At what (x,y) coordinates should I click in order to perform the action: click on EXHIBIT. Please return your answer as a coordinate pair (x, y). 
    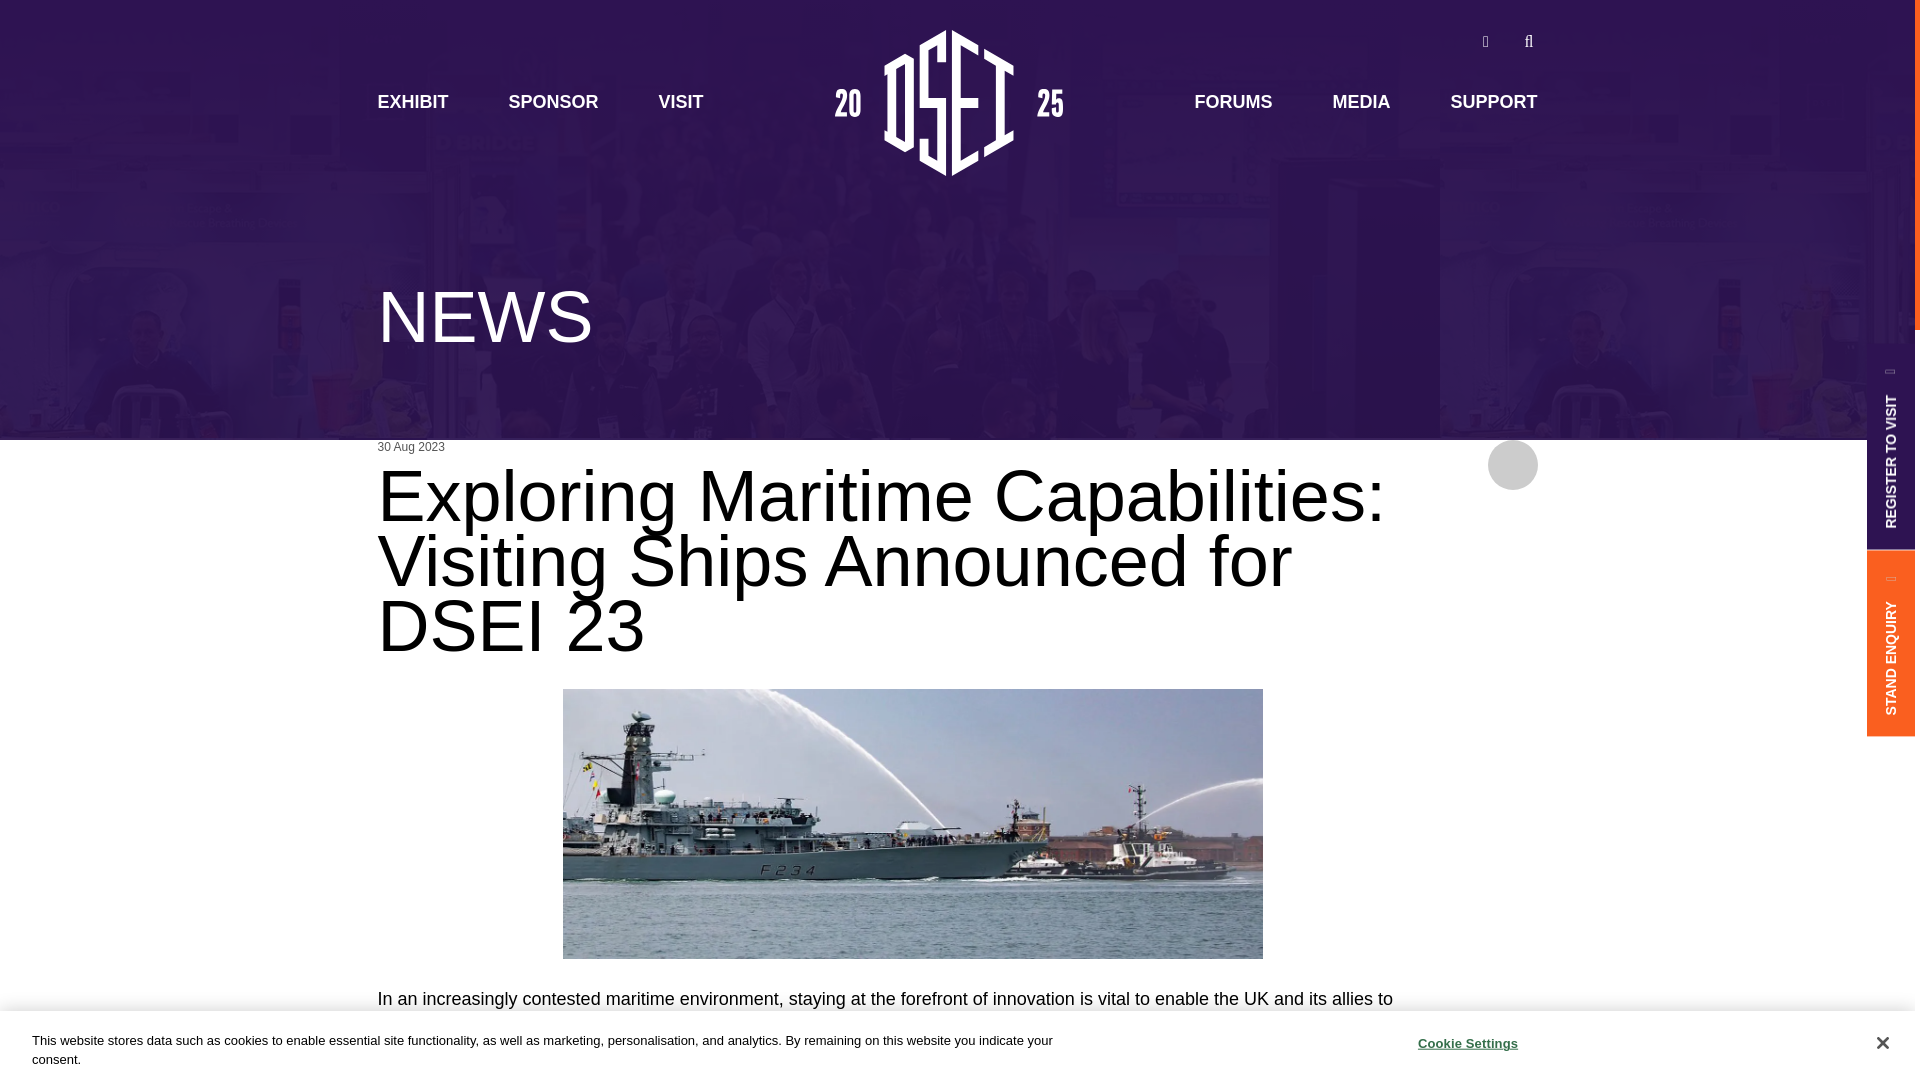
    Looking at the image, I should click on (414, 116).